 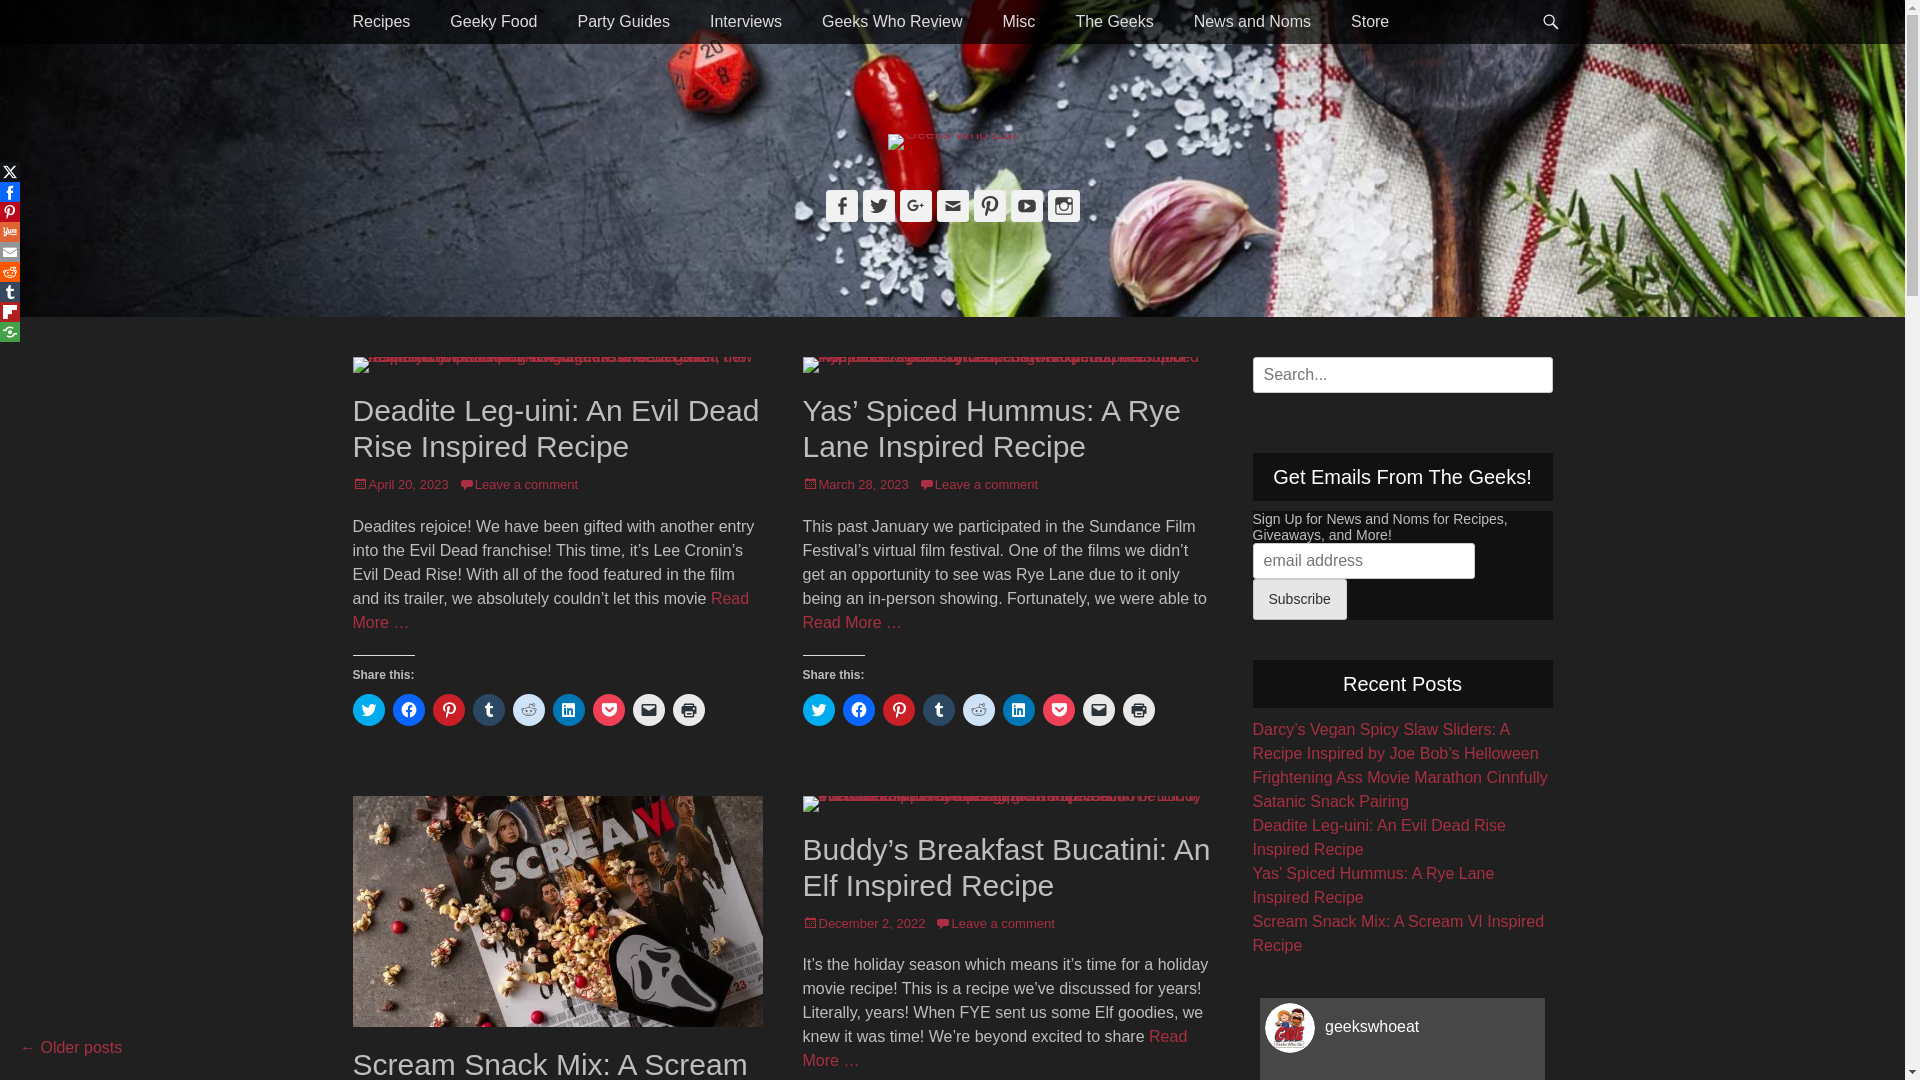 I want to click on Click to print (Opens in new window), so click(x=1138, y=710).